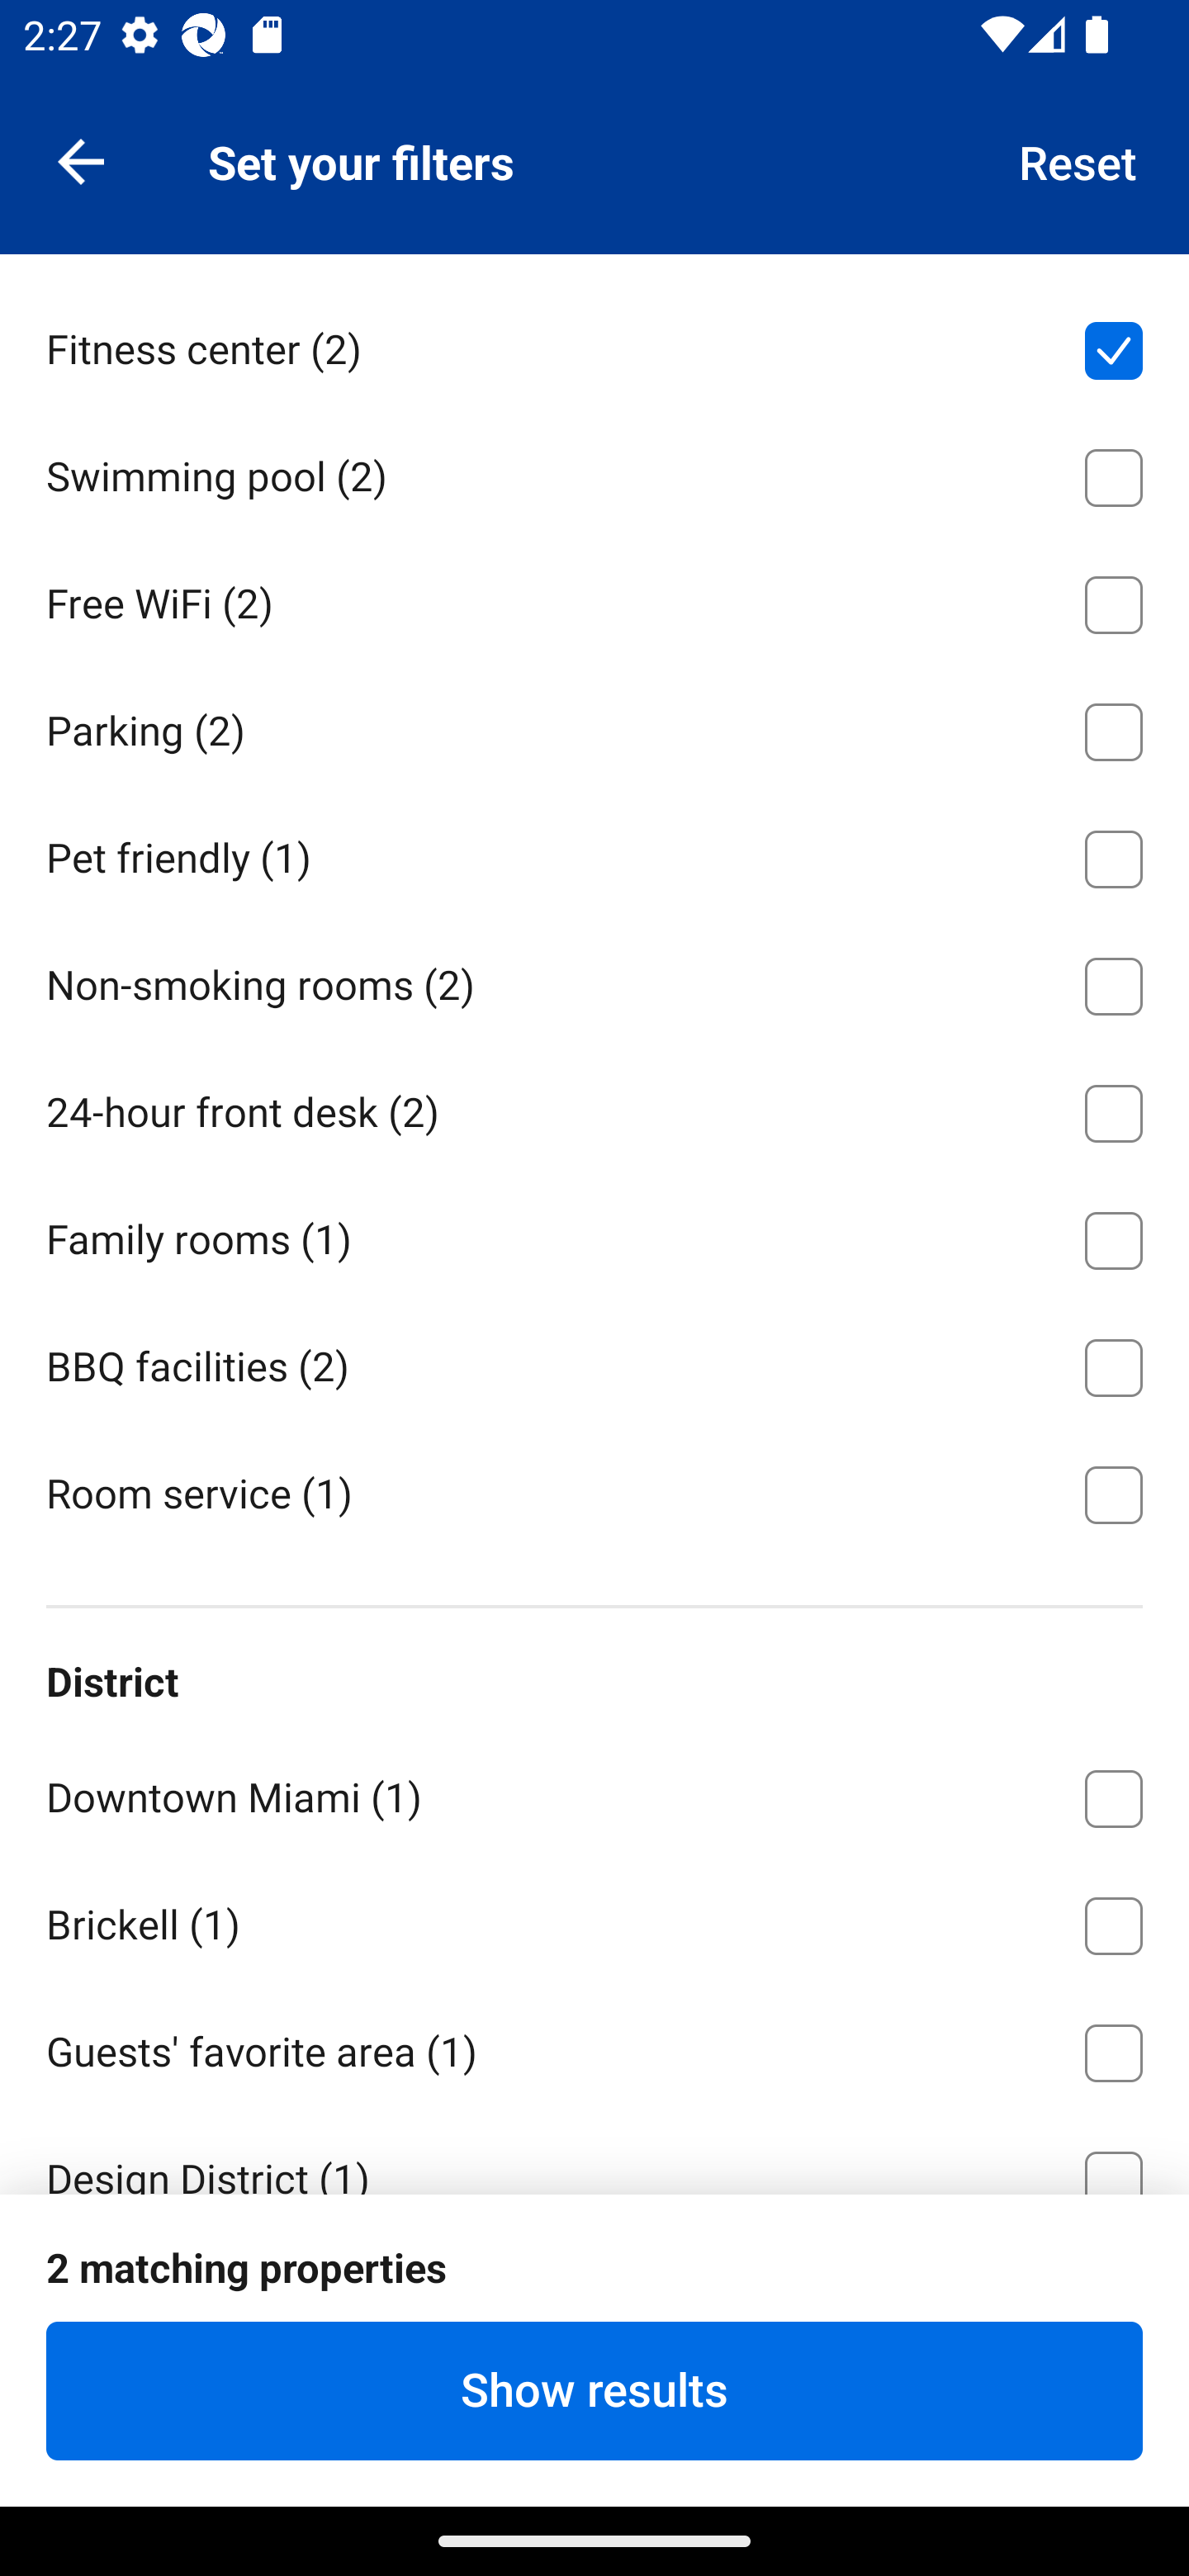 This screenshot has width=1189, height=2576. I want to click on Brickell ⁦(1), so click(594, 1920).